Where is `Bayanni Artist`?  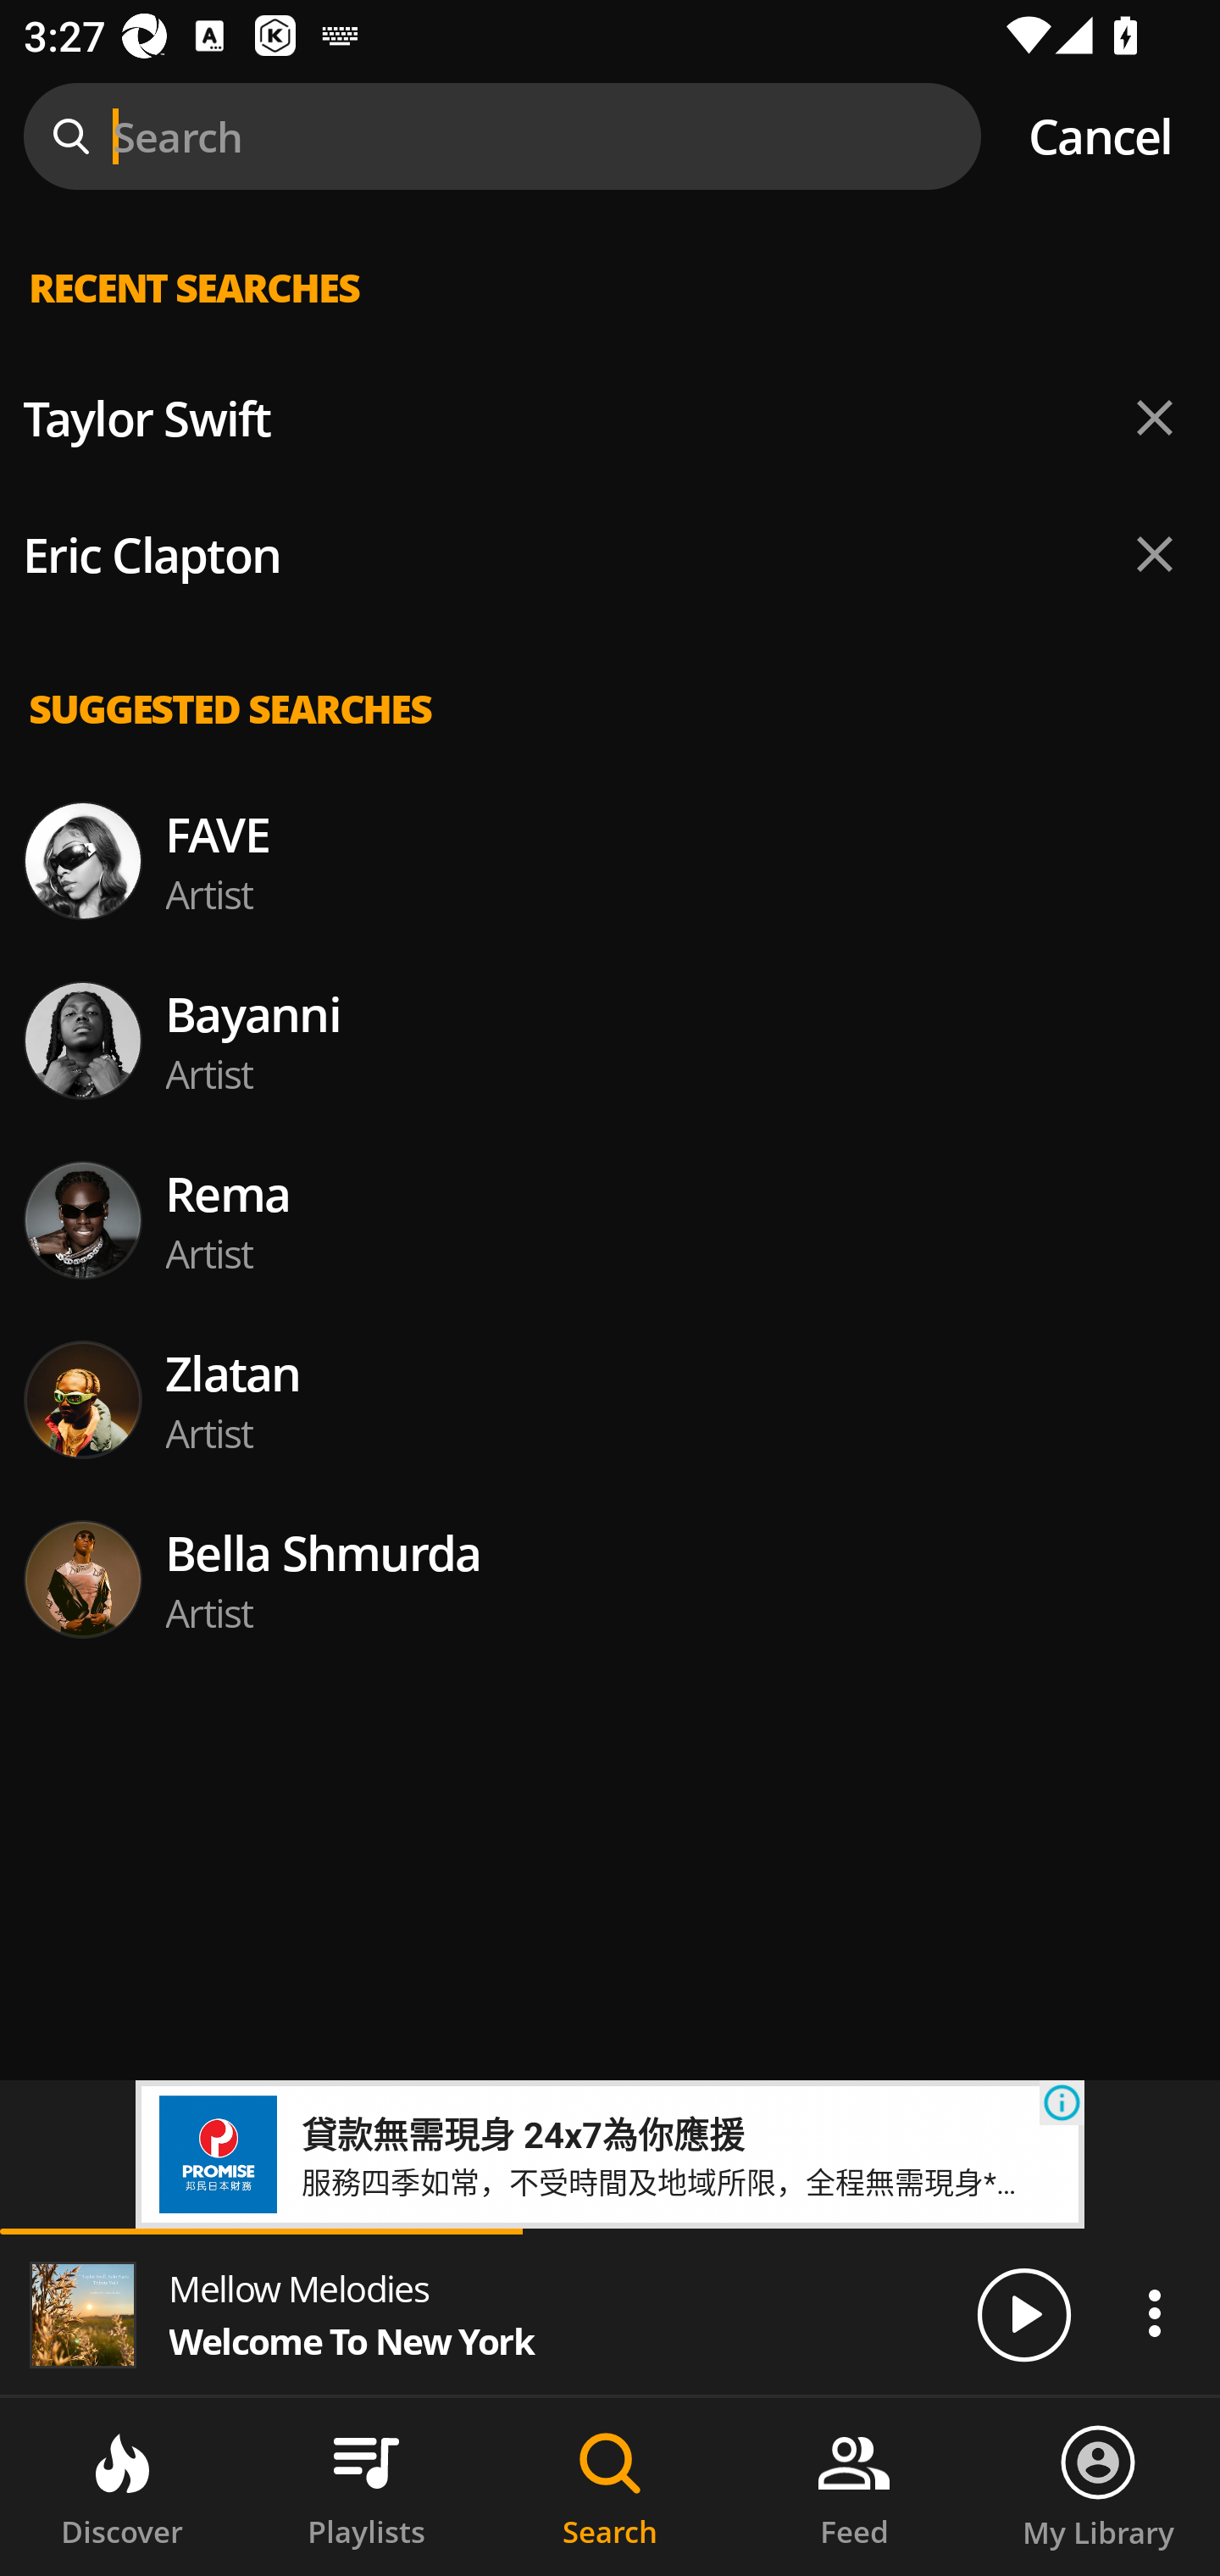 Bayanni Artist is located at coordinates (610, 1041).